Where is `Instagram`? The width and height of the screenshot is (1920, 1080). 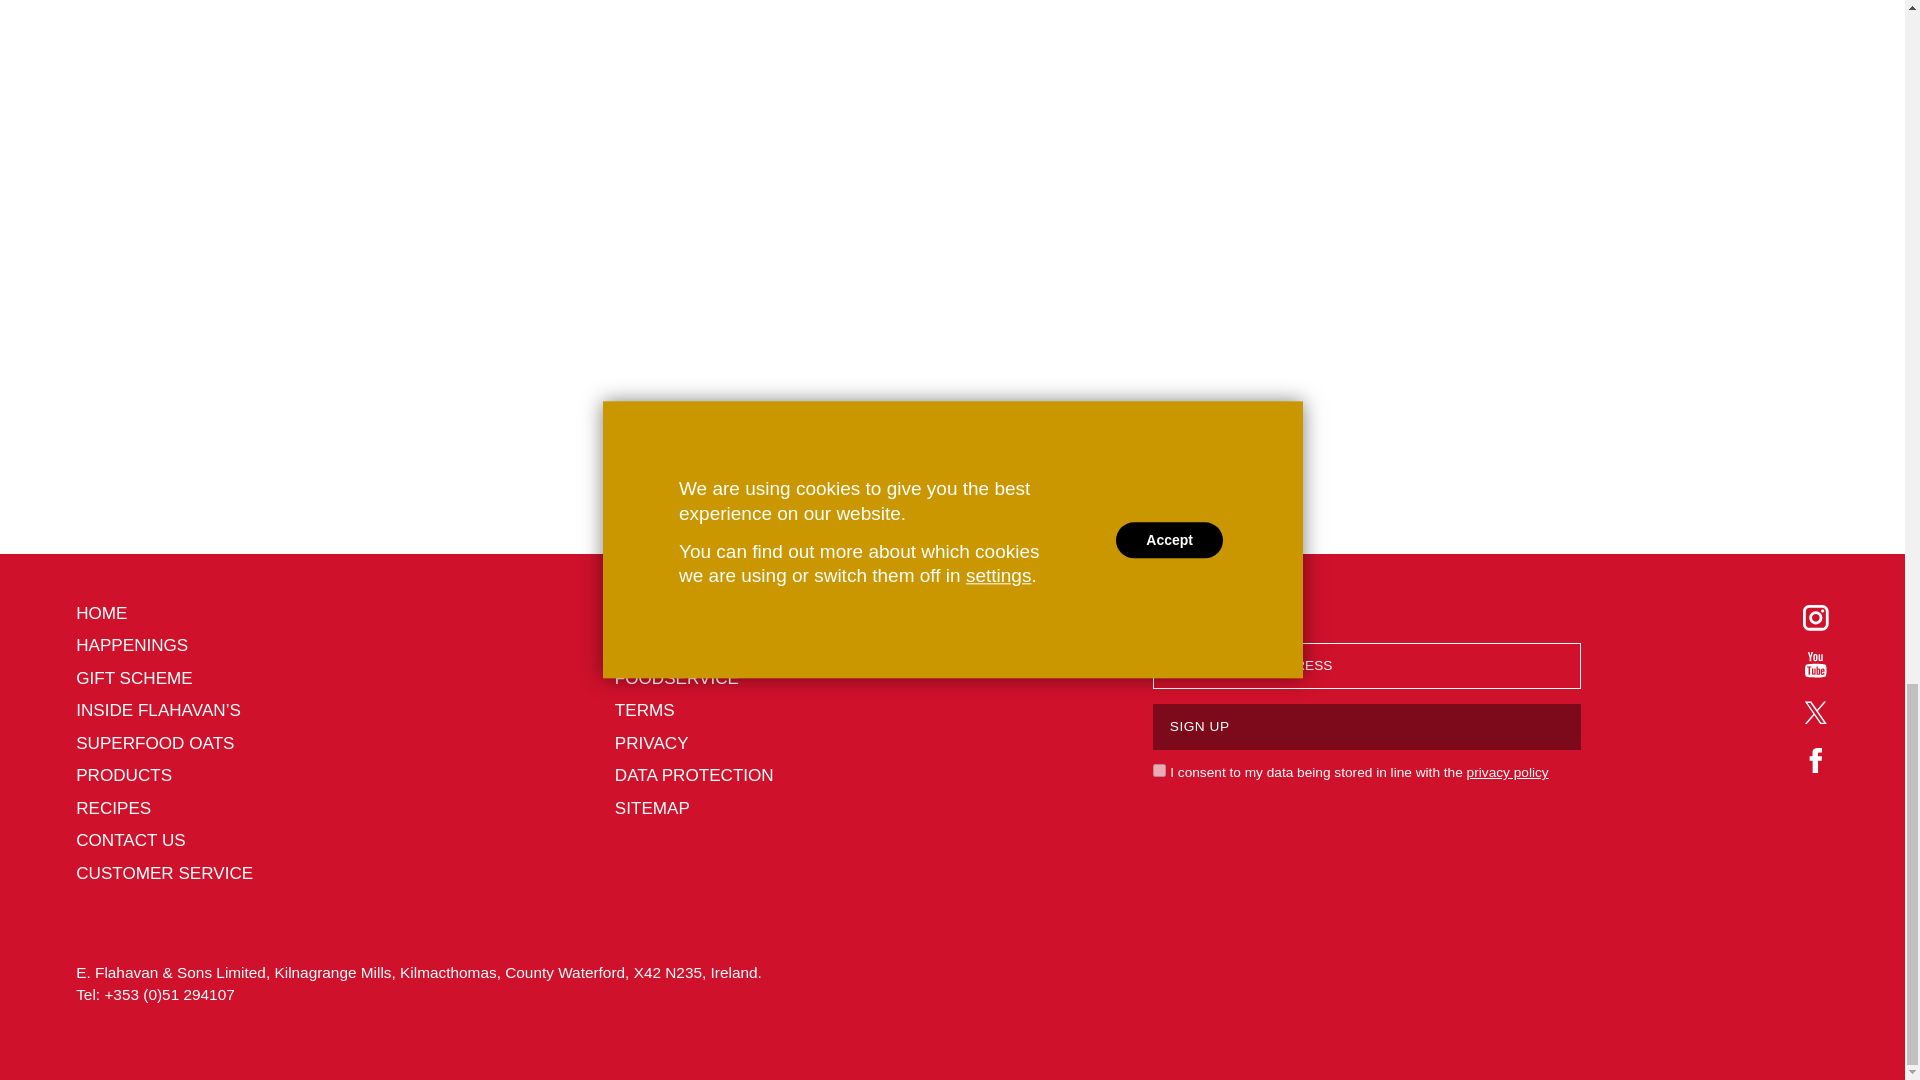 Instagram is located at coordinates (1814, 617).